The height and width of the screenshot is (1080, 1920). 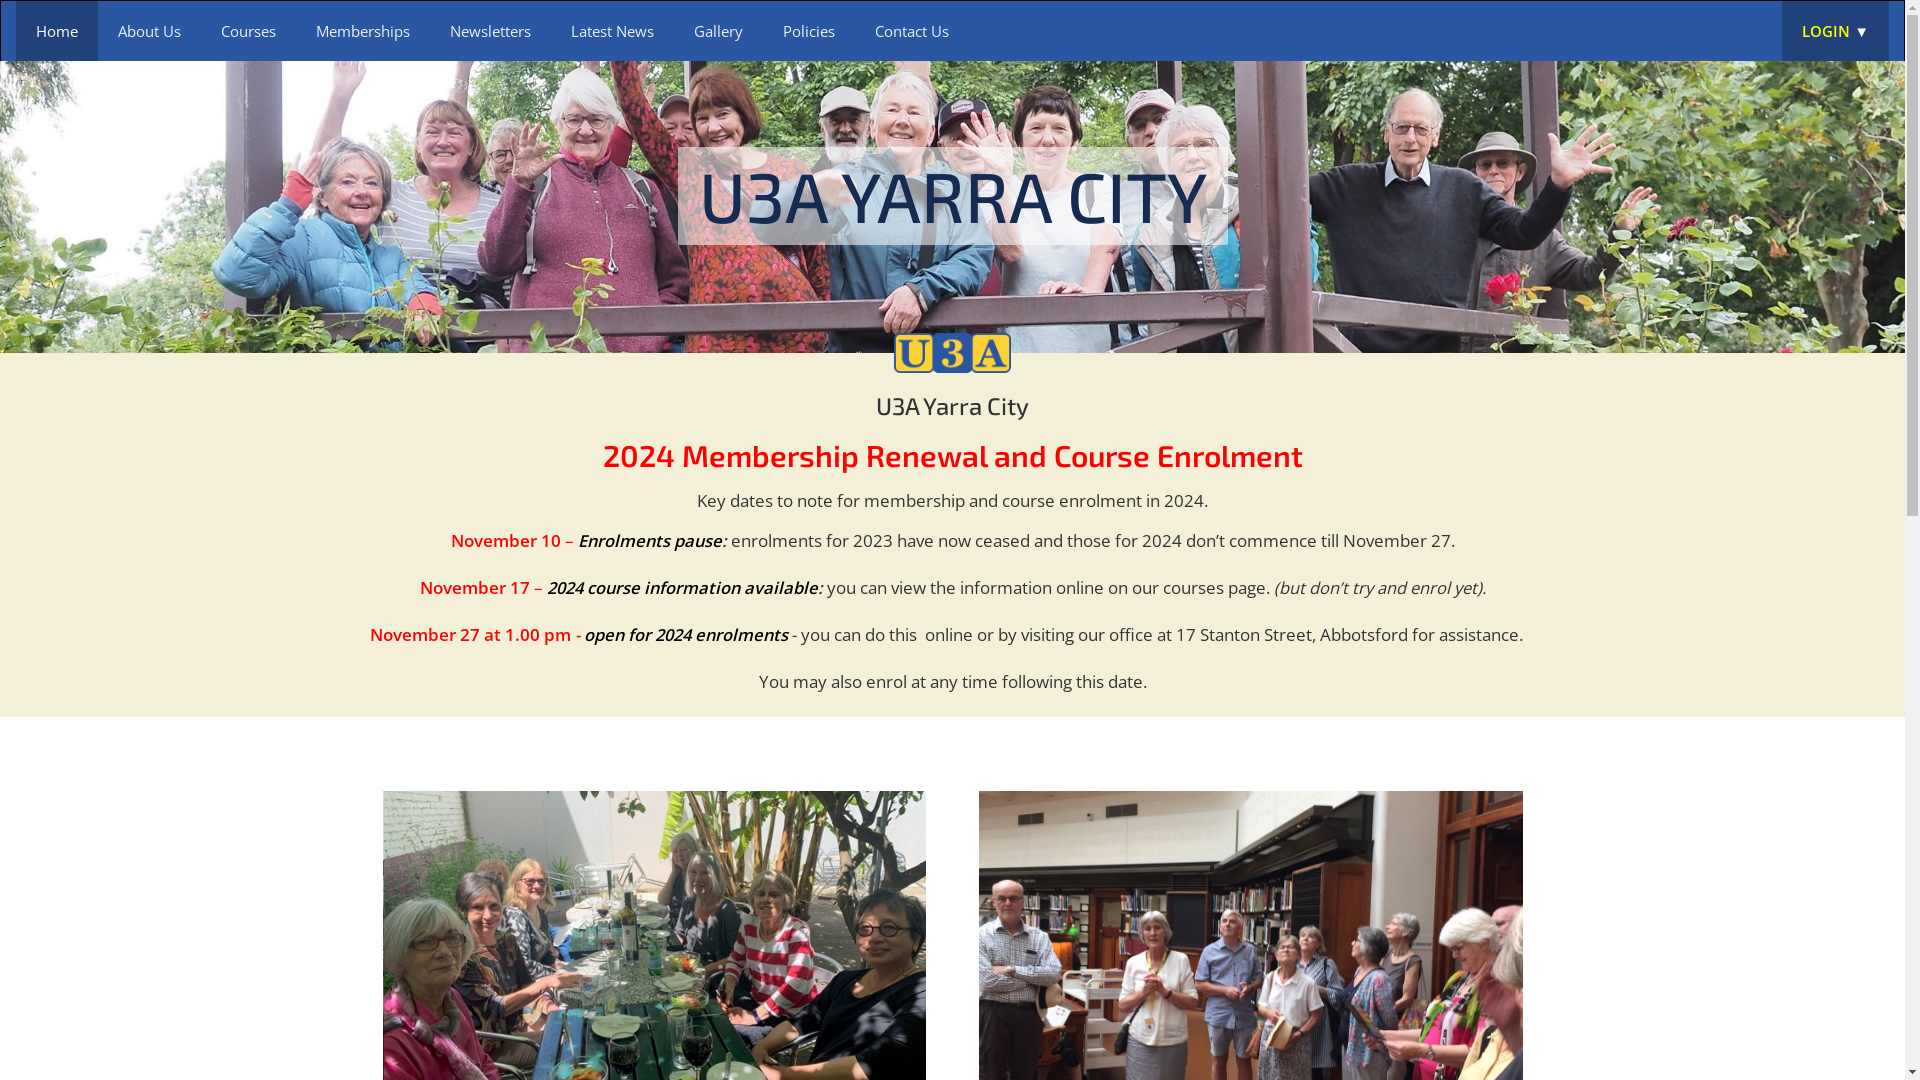 What do you see at coordinates (248, 31) in the screenshot?
I see `Courses` at bounding box center [248, 31].